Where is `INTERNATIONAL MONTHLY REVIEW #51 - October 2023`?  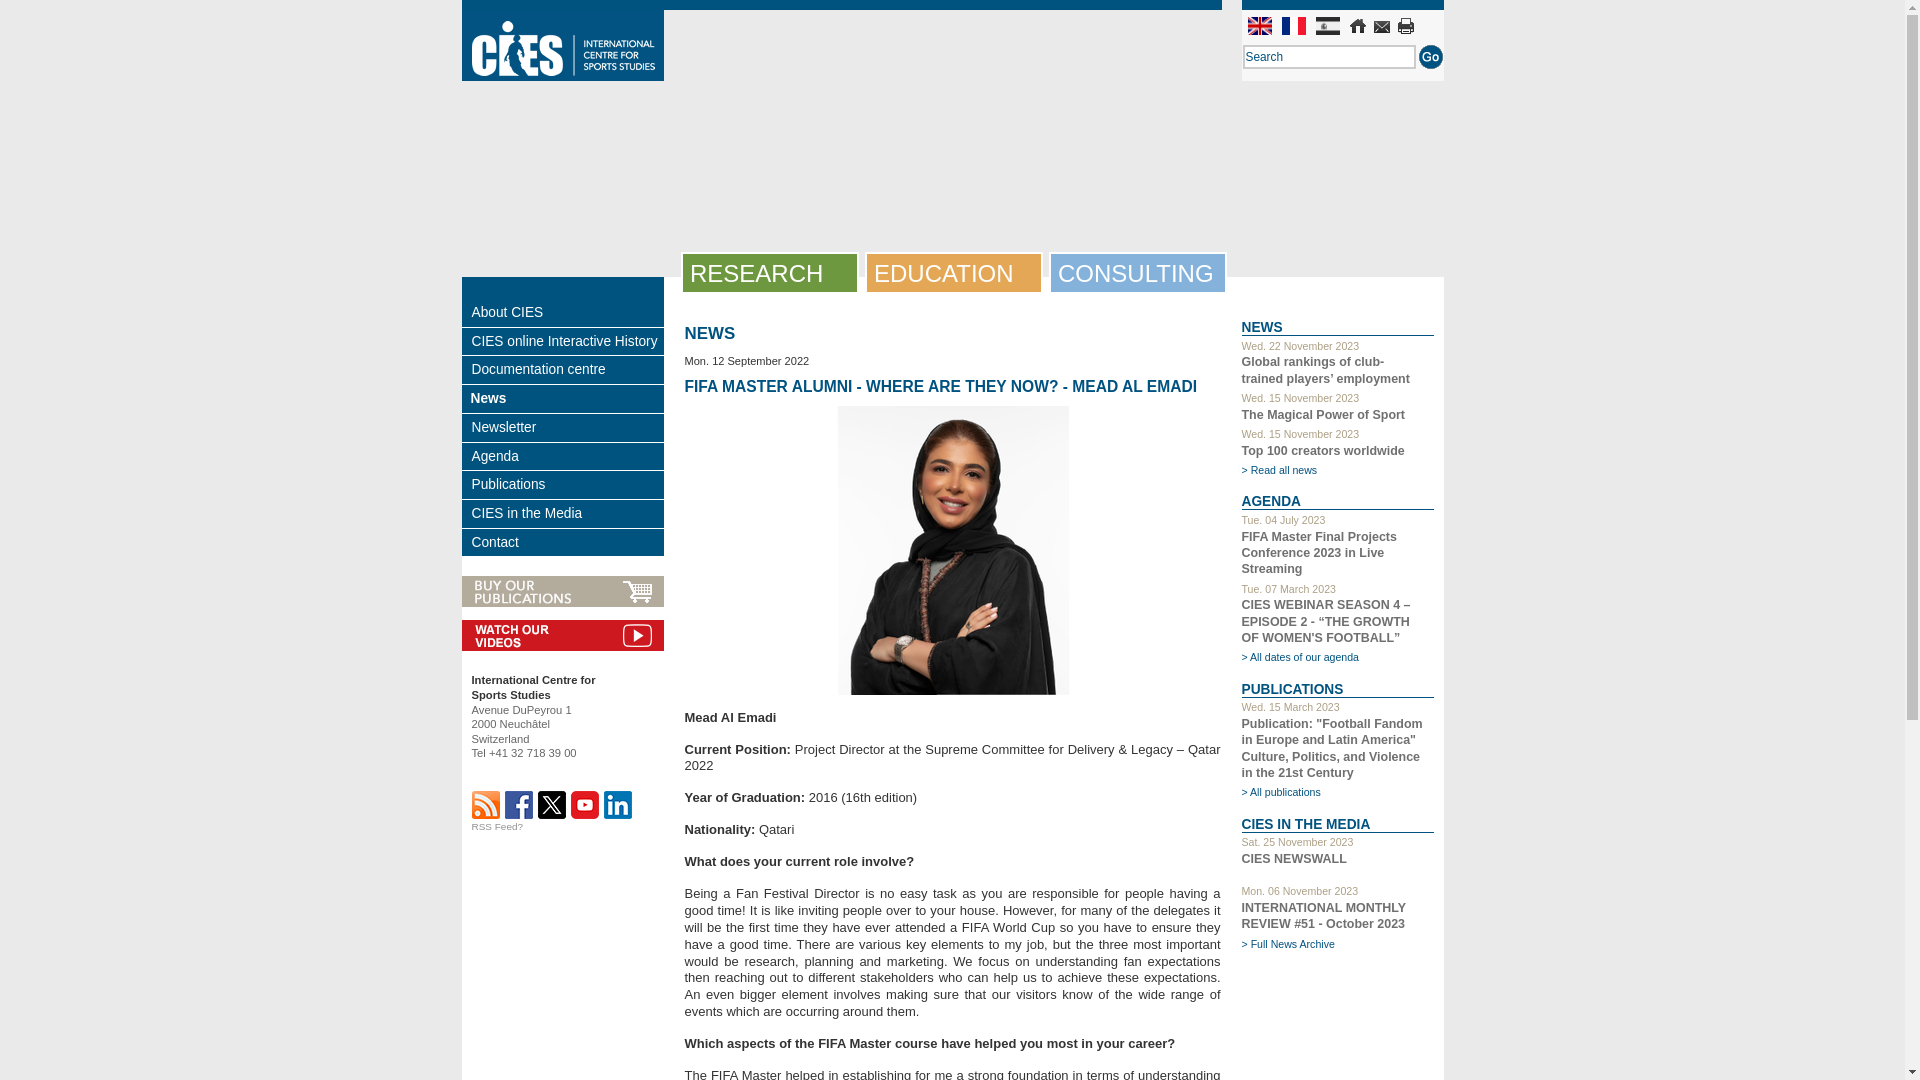
INTERNATIONAL MONTHLY REVIEW #51 - October 2023 is located at coordinates (1324, 916).